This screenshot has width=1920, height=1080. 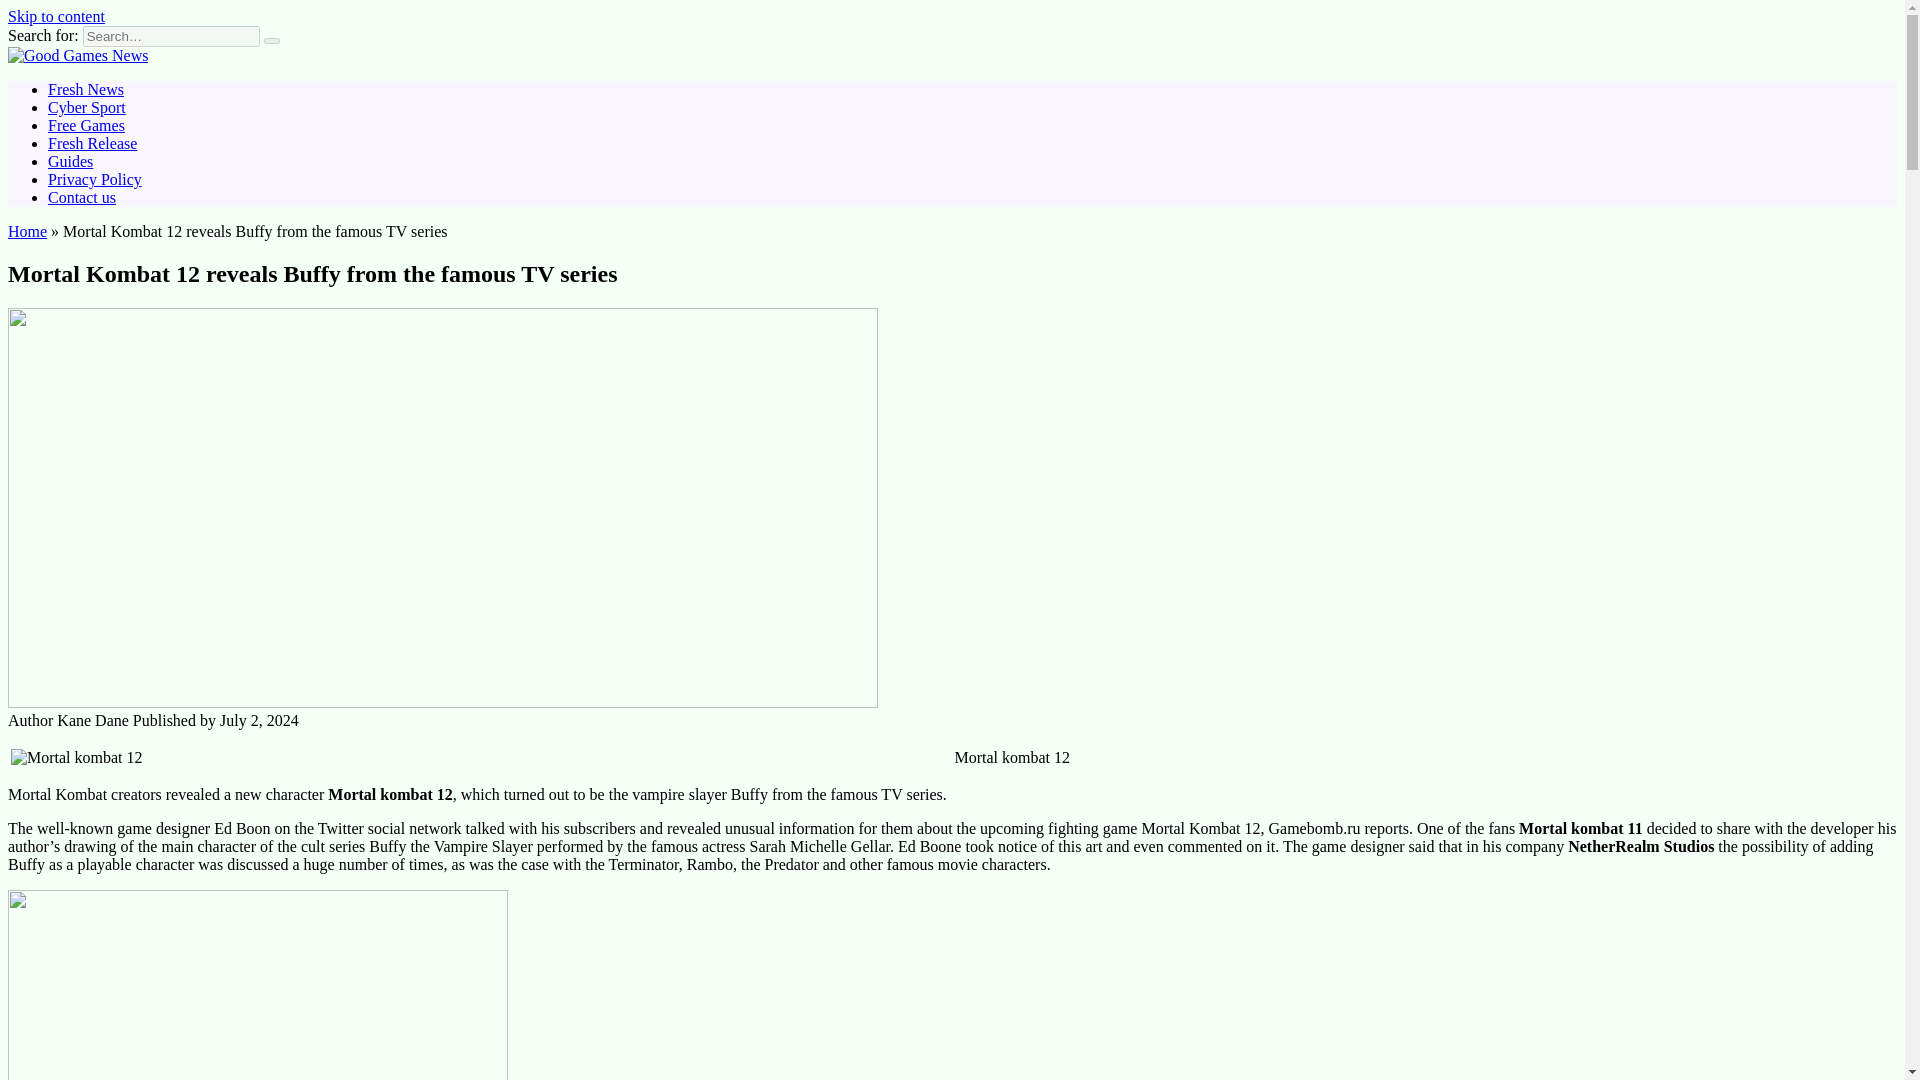 I want to click on Guides, so click(x=70, y=161).